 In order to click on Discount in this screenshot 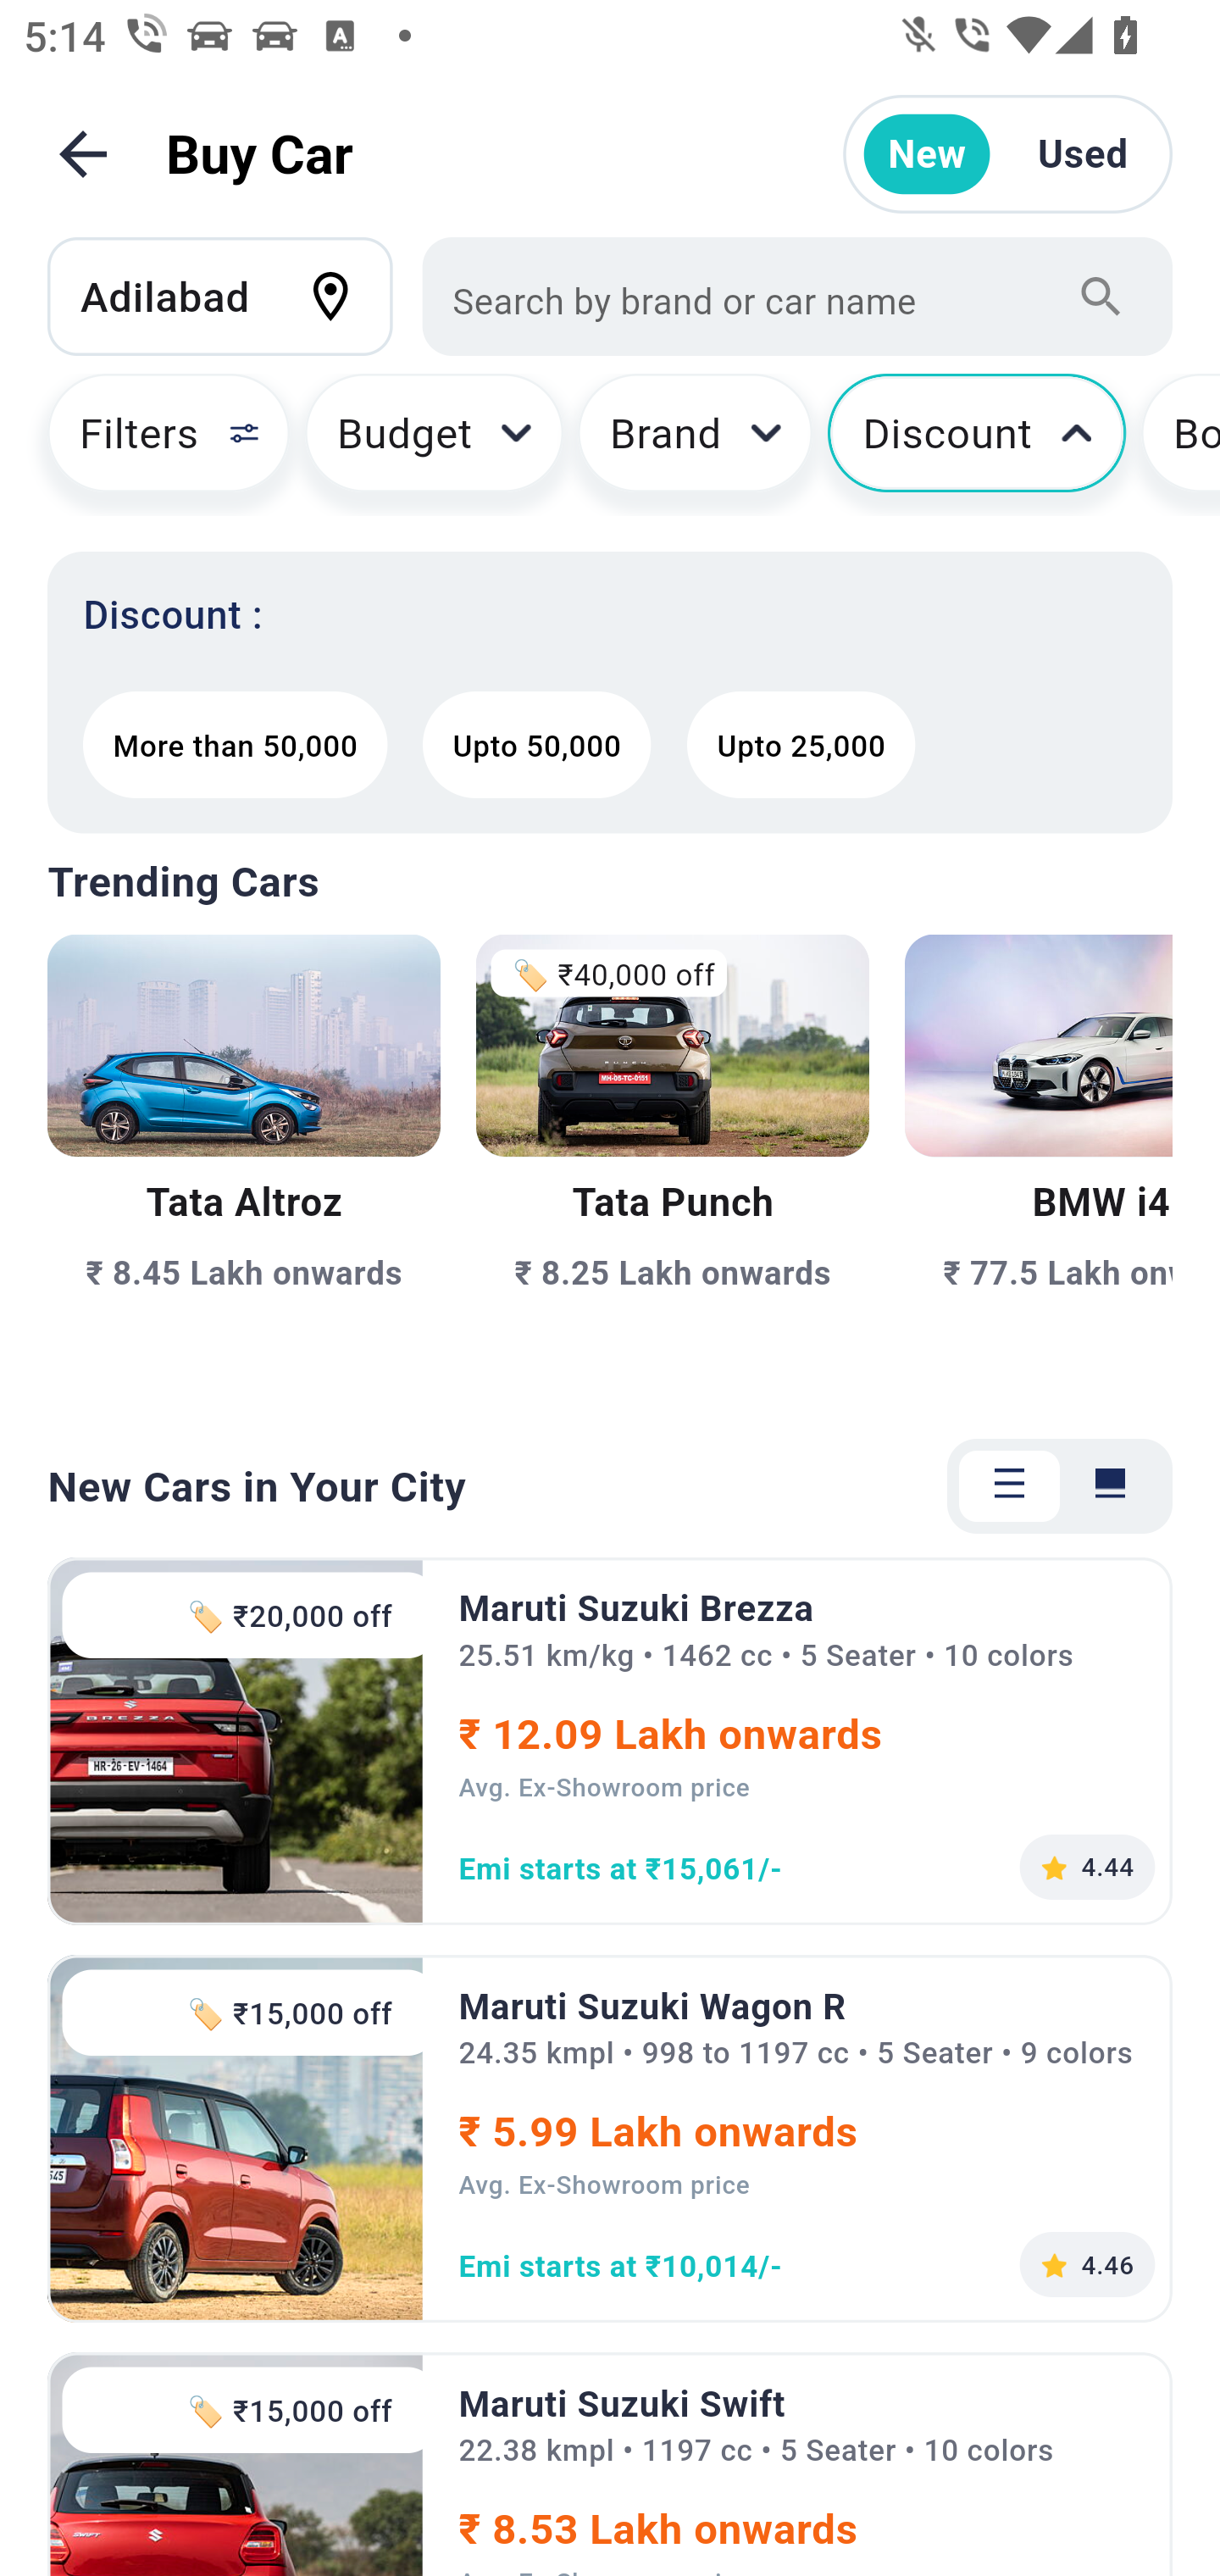, I will do `click(976, 444)`.